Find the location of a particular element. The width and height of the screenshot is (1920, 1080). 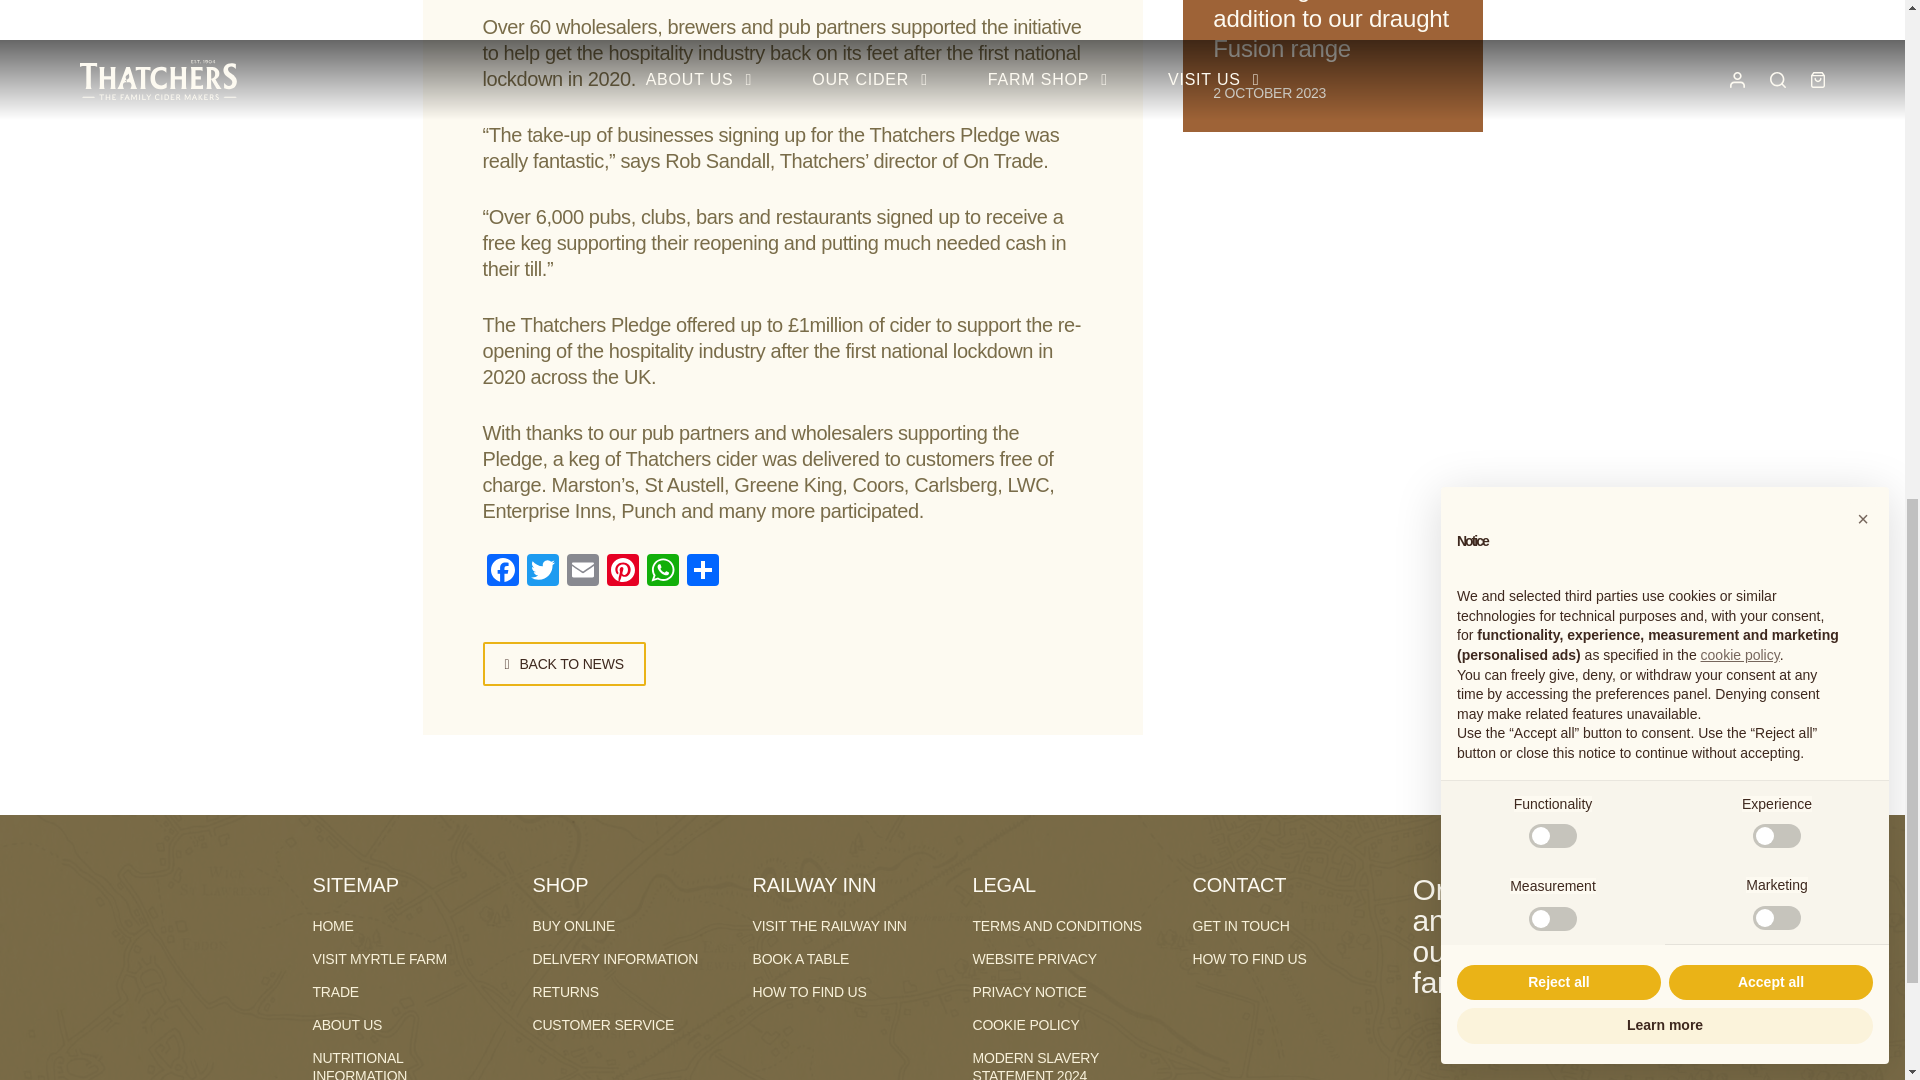

Twitter is located at coordinates (542, 572).